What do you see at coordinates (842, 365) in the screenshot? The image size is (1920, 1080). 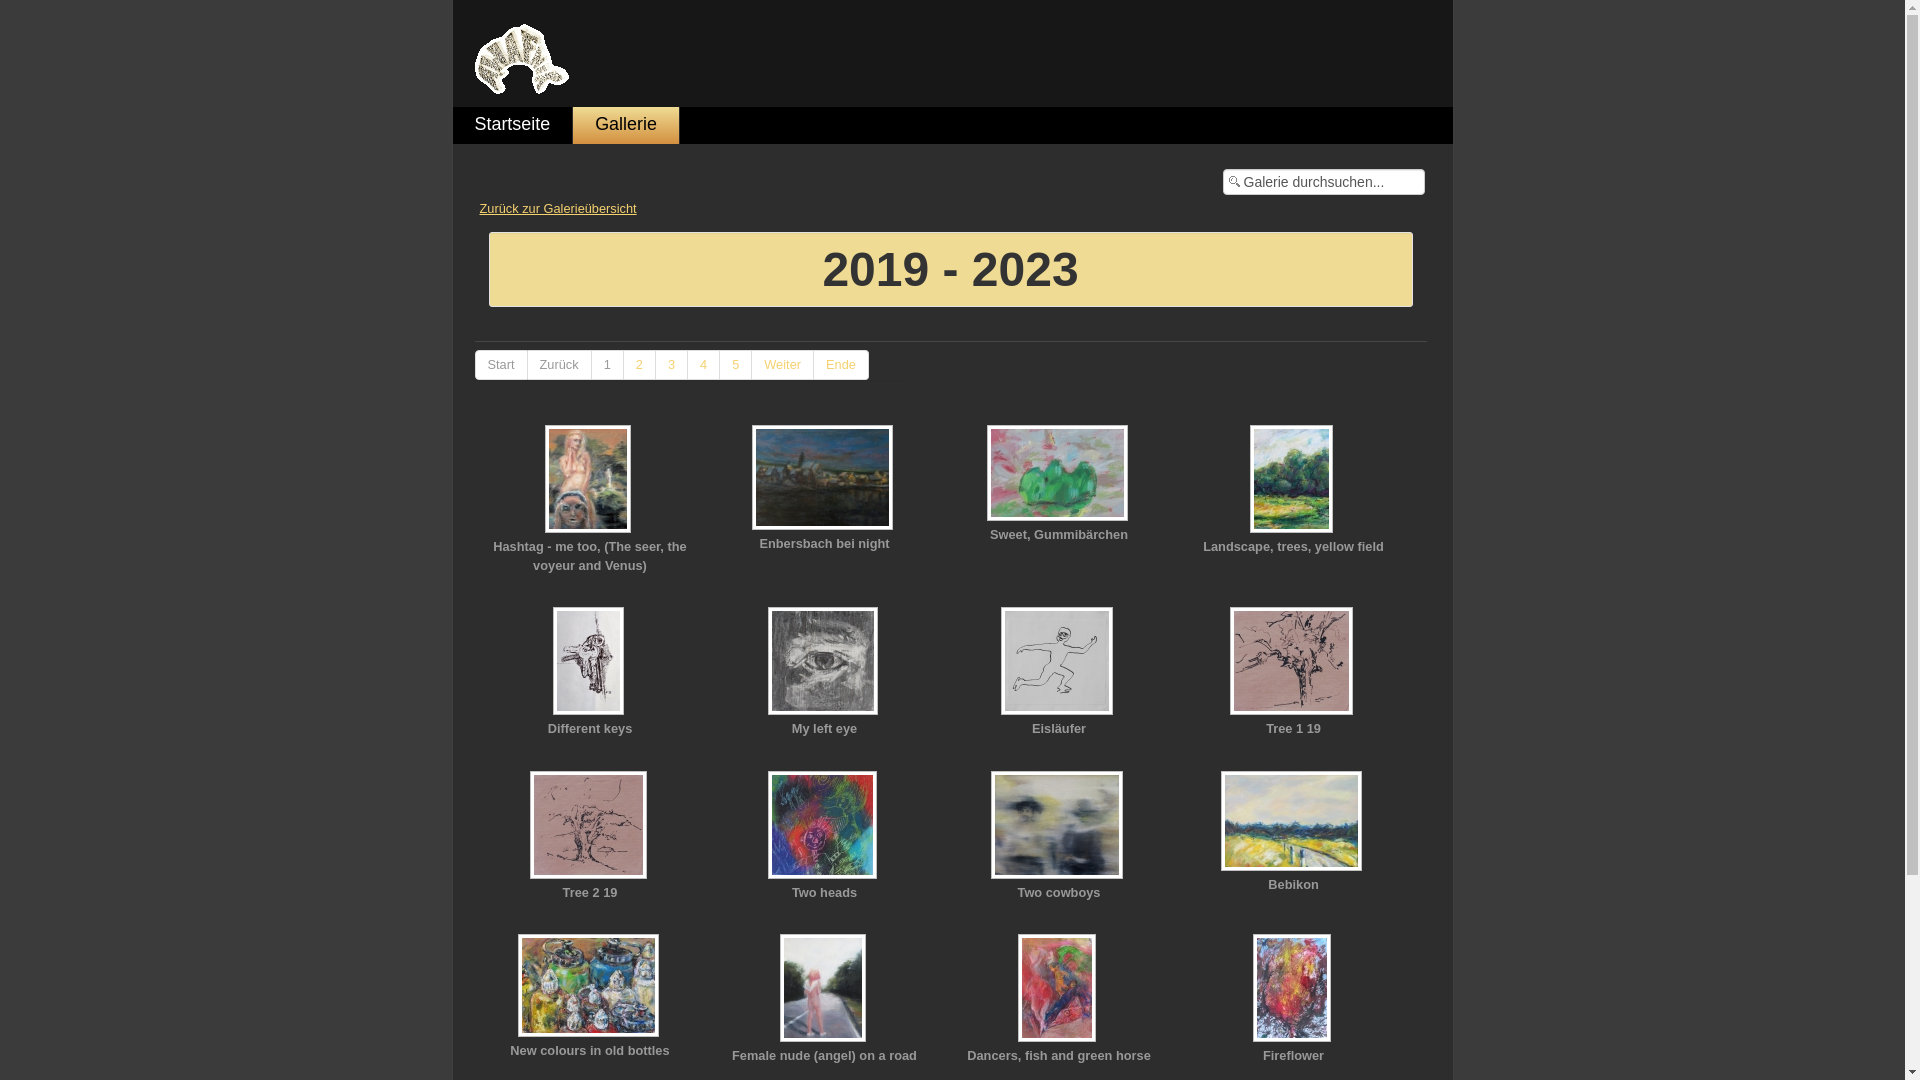 I see `Ende` at bounding box center [842, 365].